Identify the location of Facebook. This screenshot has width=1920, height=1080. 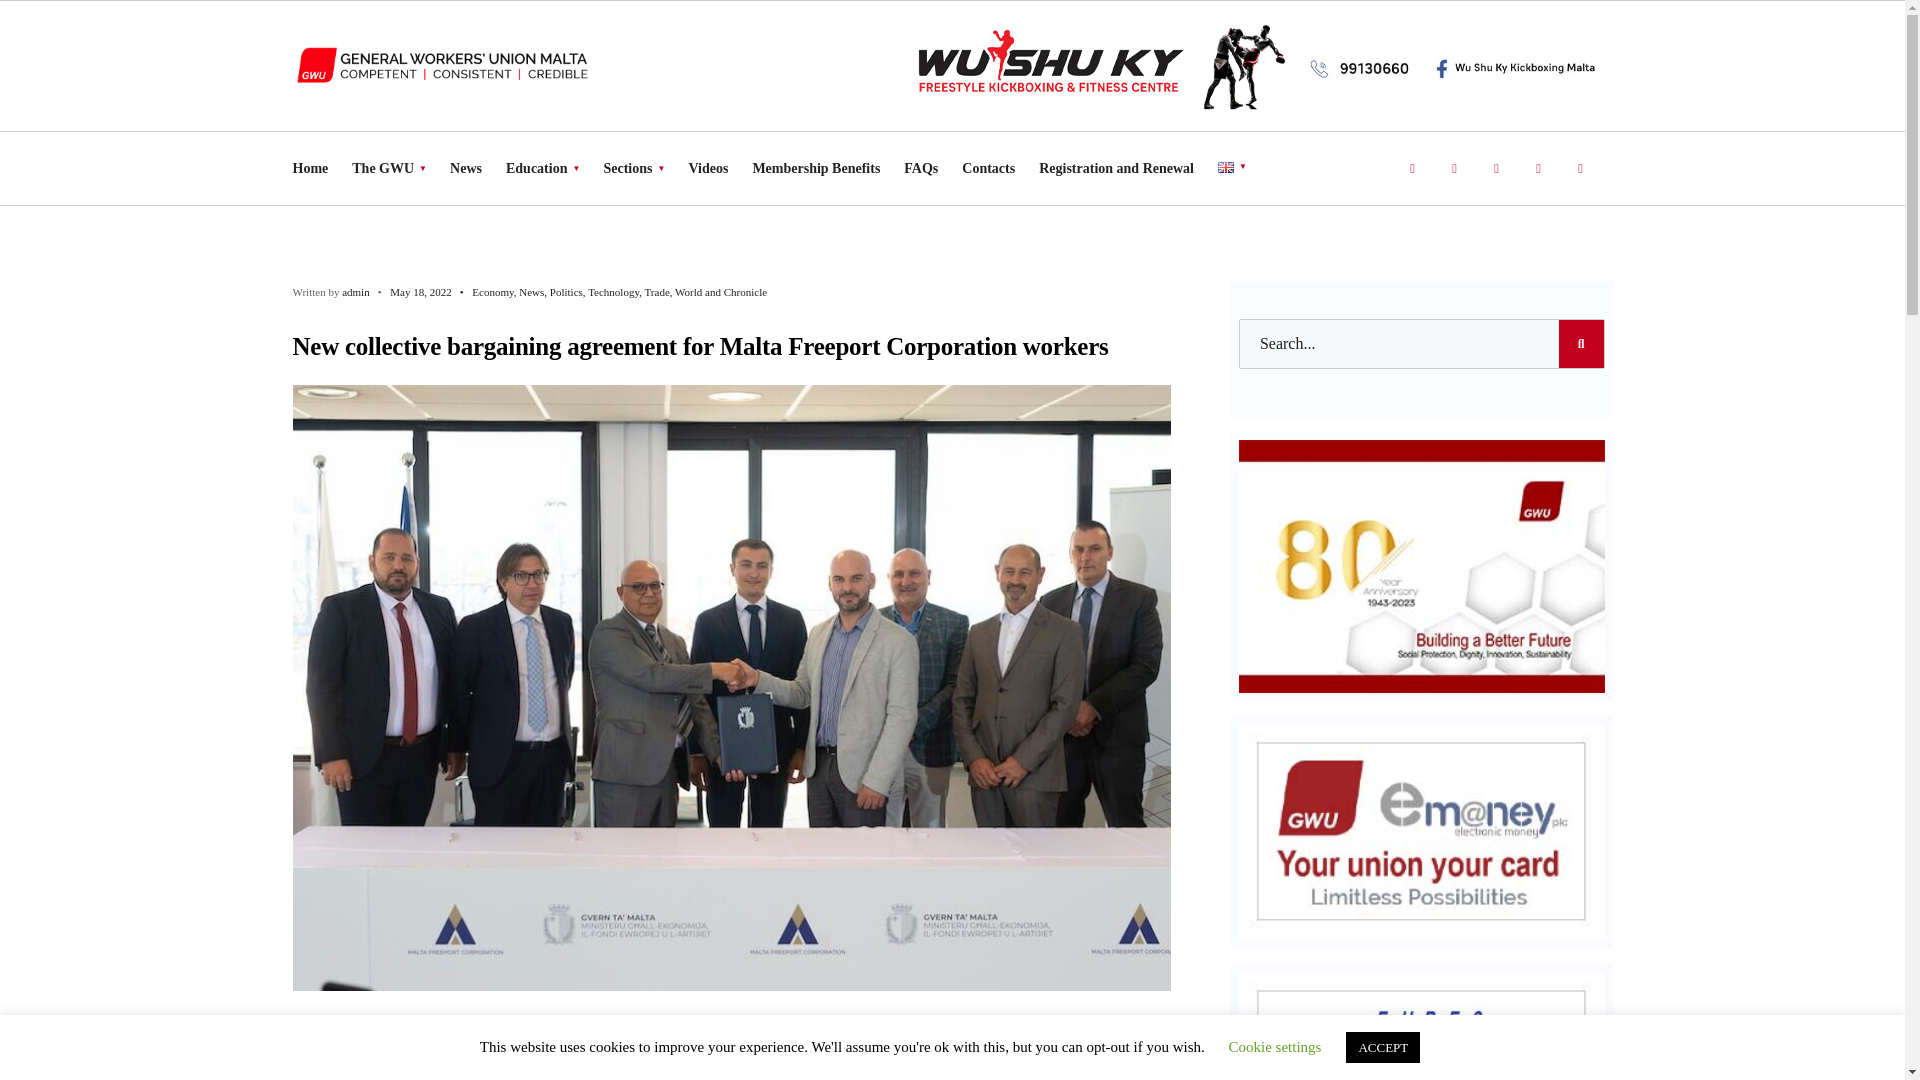
(1412, 170).